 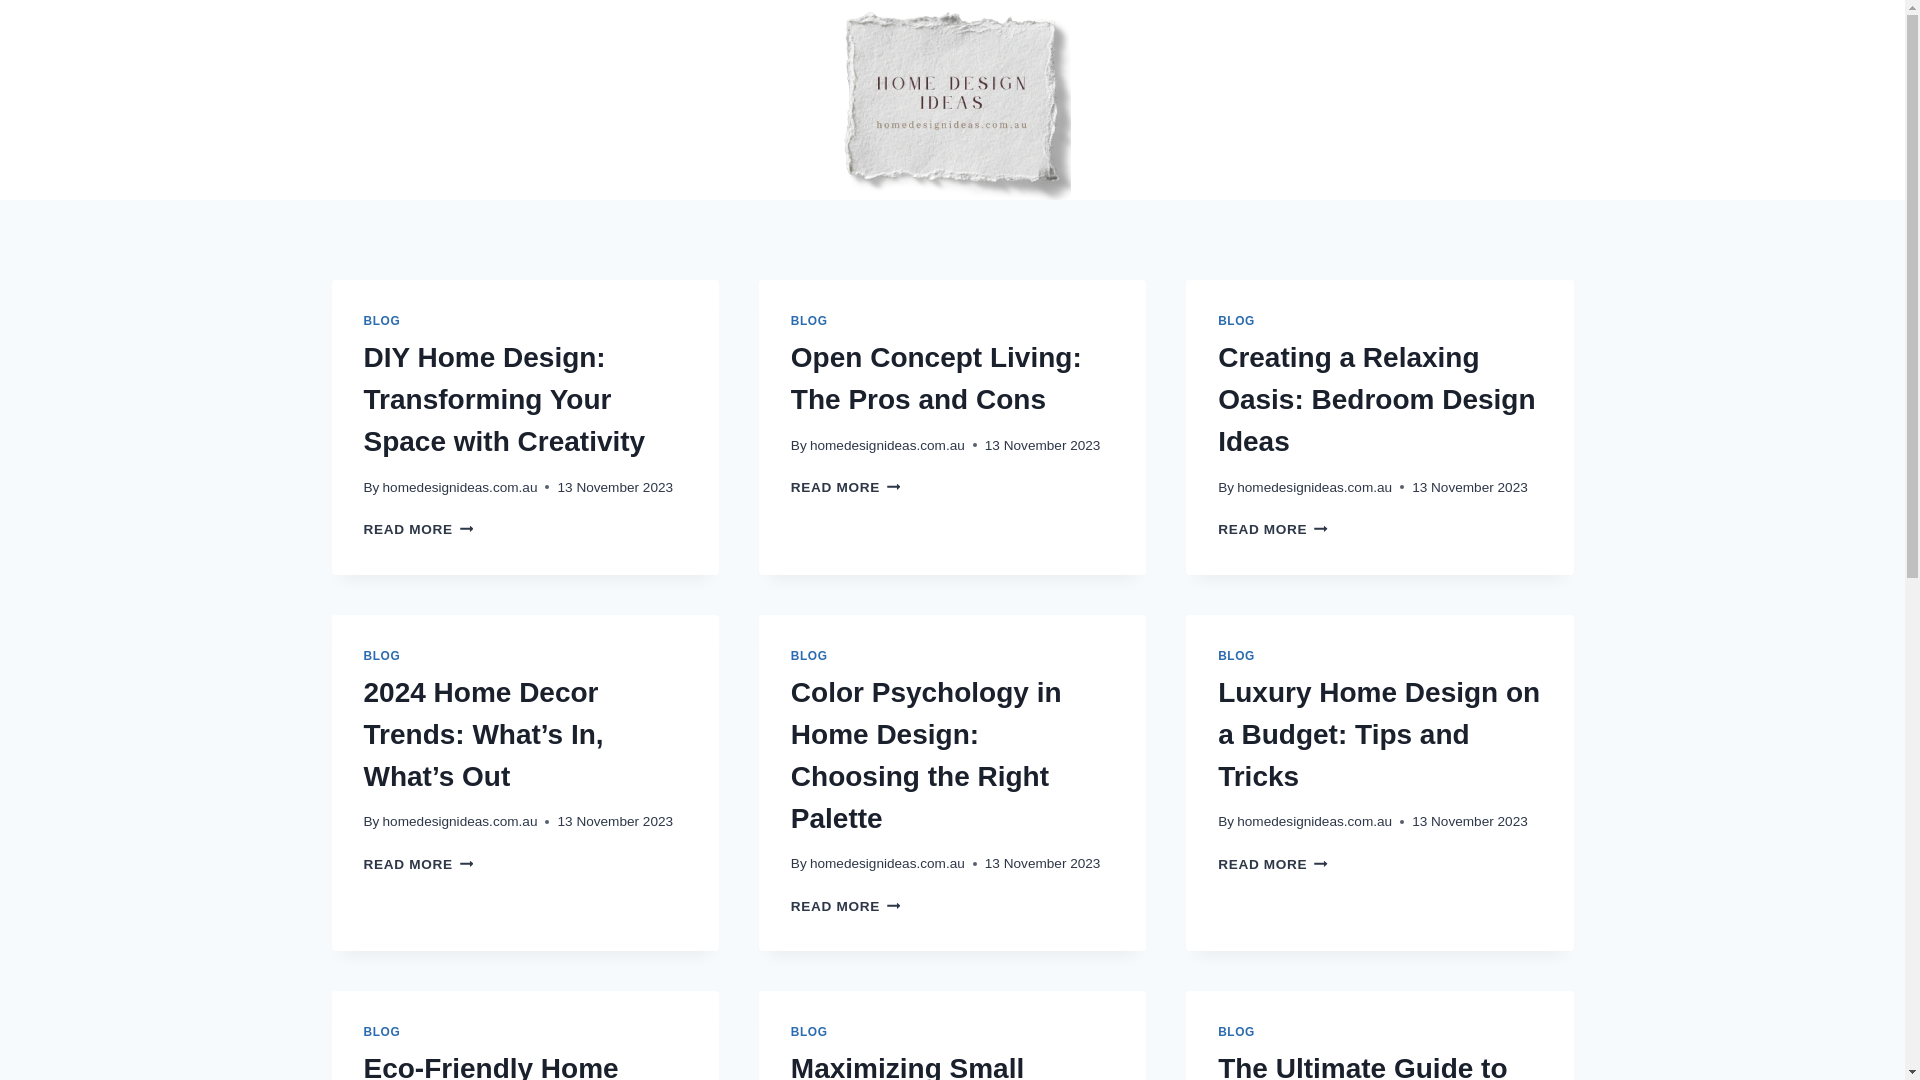 I want to click on BLOG, so click(x=382, y=321).